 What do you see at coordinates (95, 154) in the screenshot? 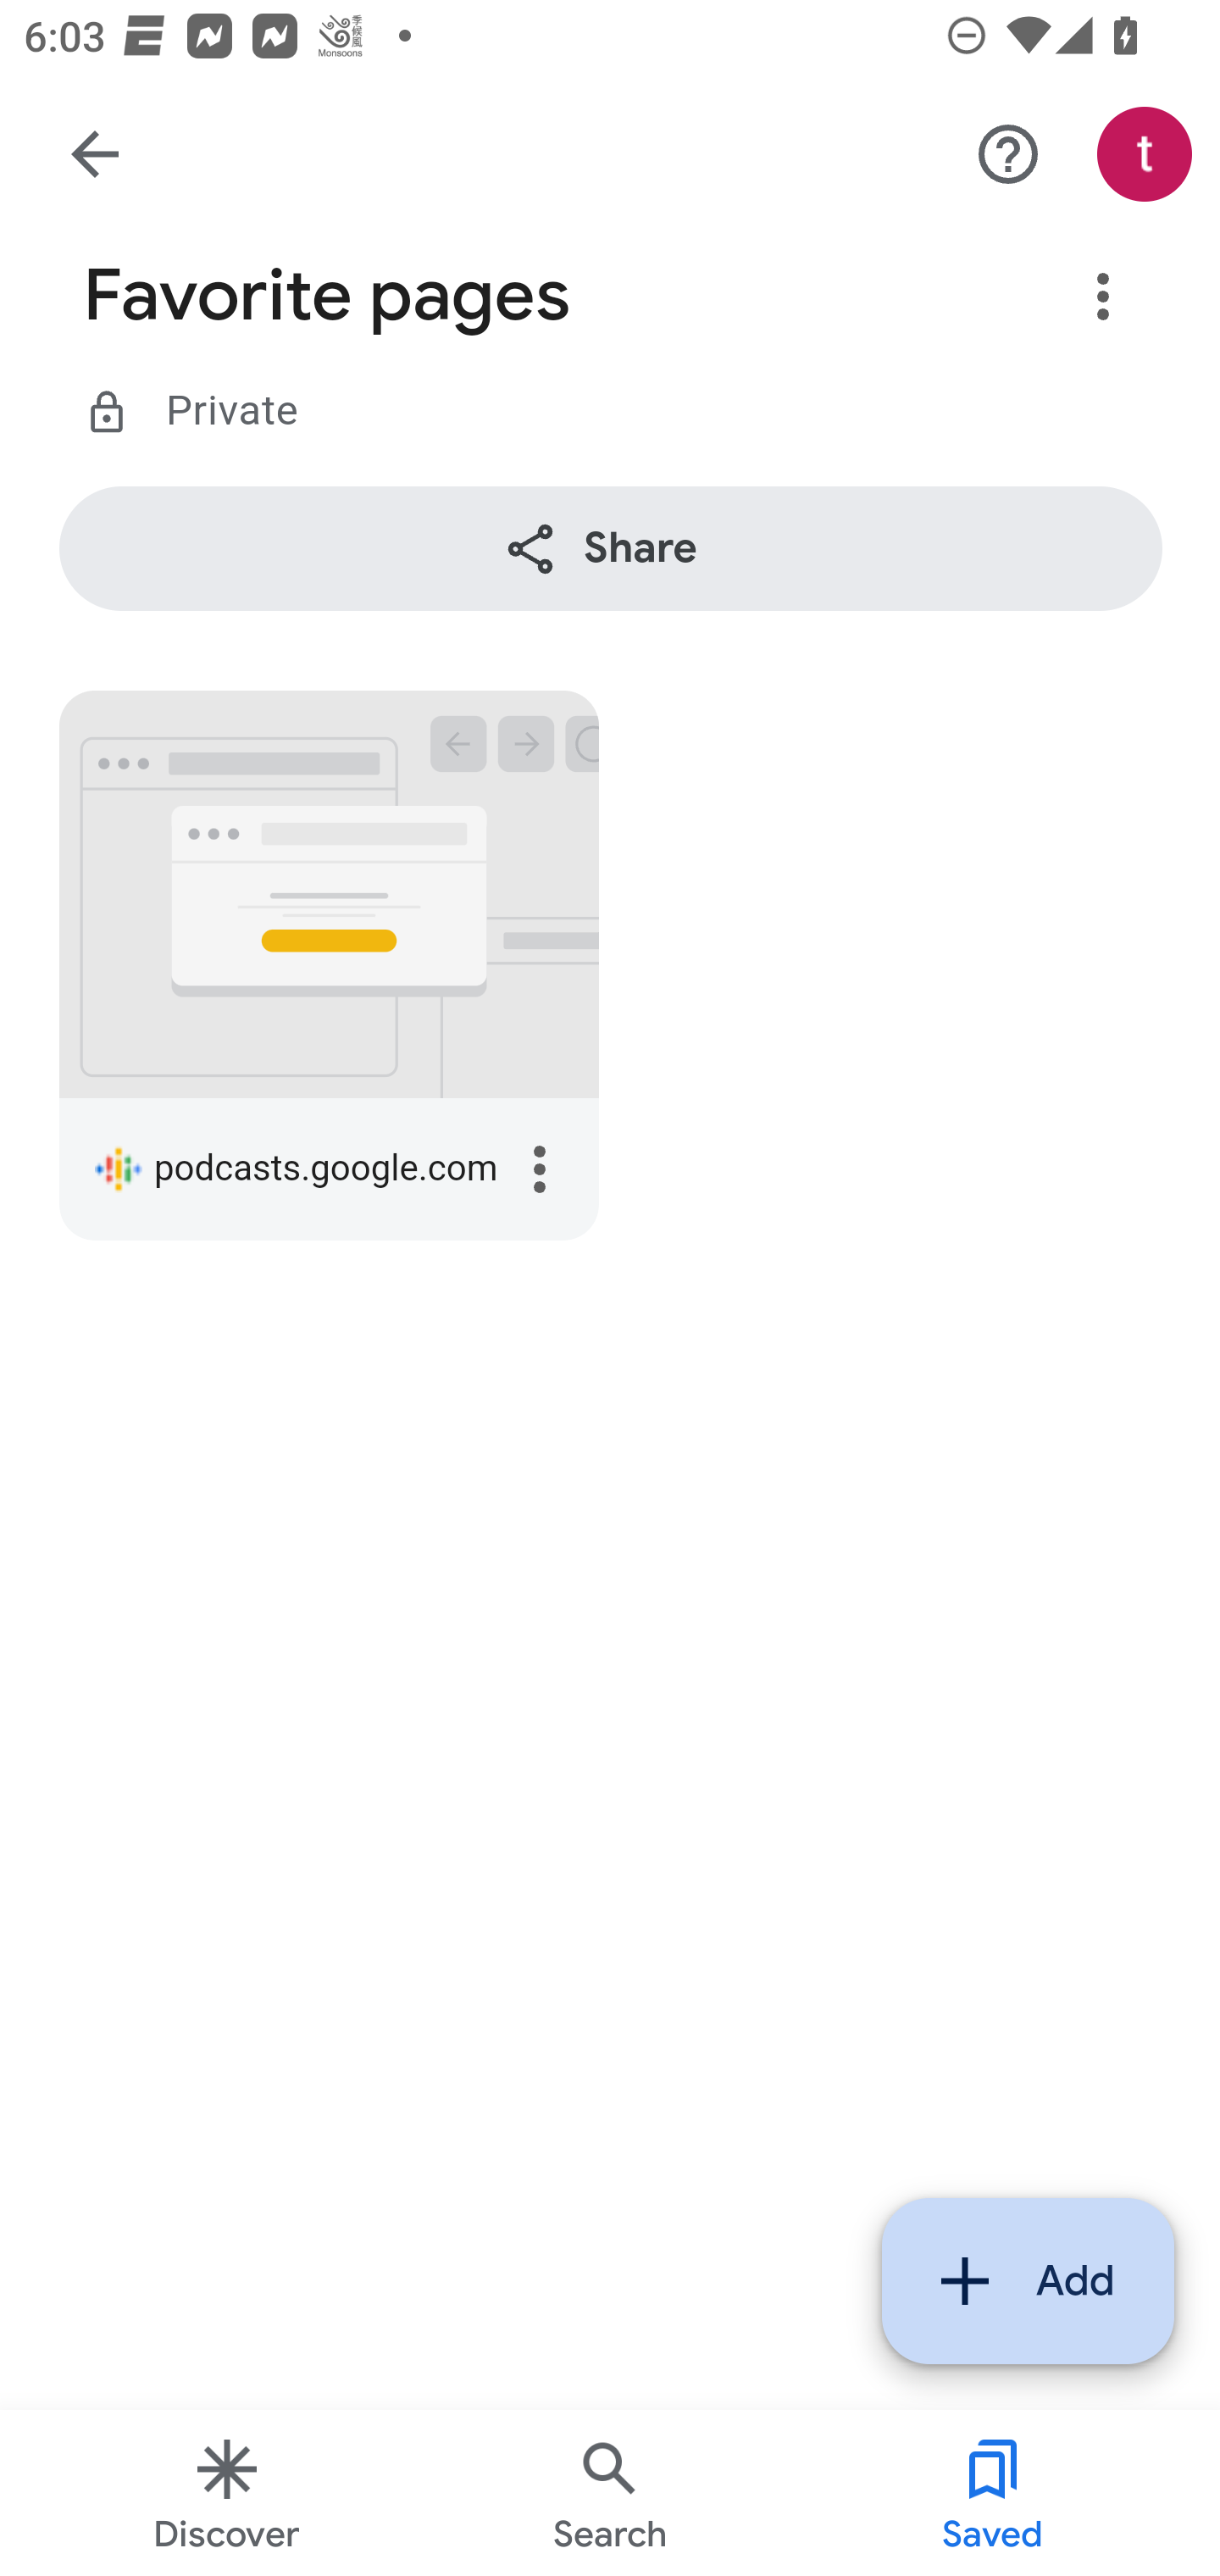
I see `Go back` at bounding box center [95, 154].